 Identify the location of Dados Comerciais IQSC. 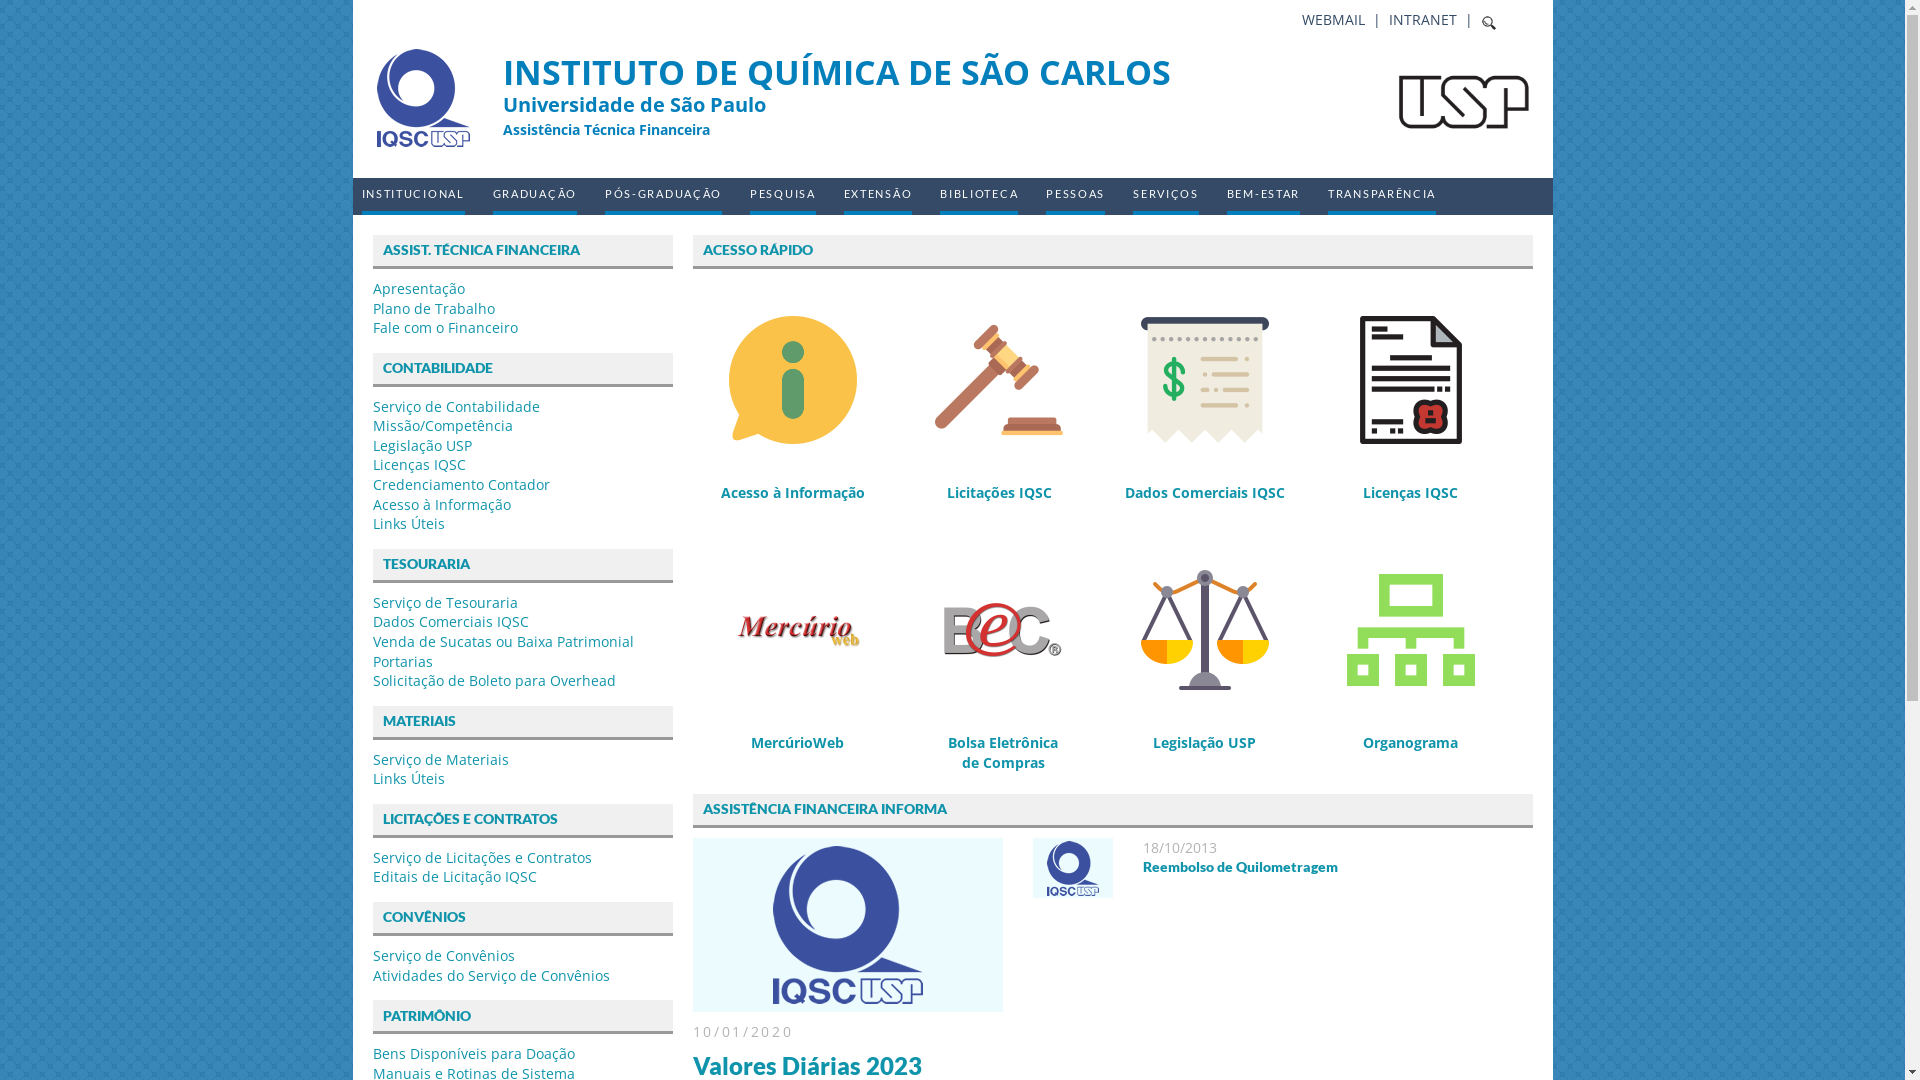
(450, 622).